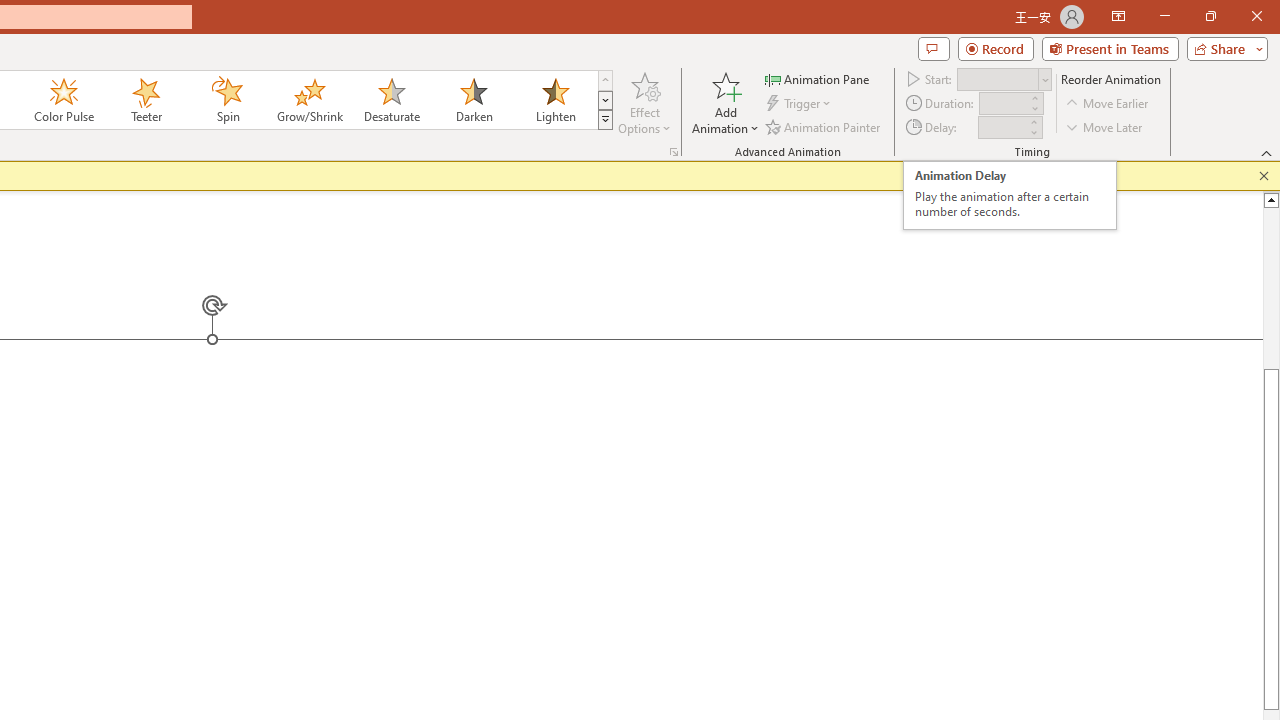  Describe the element at coordinates (1002, 127) in the screenshot. I see `Animation Delay` at that location.